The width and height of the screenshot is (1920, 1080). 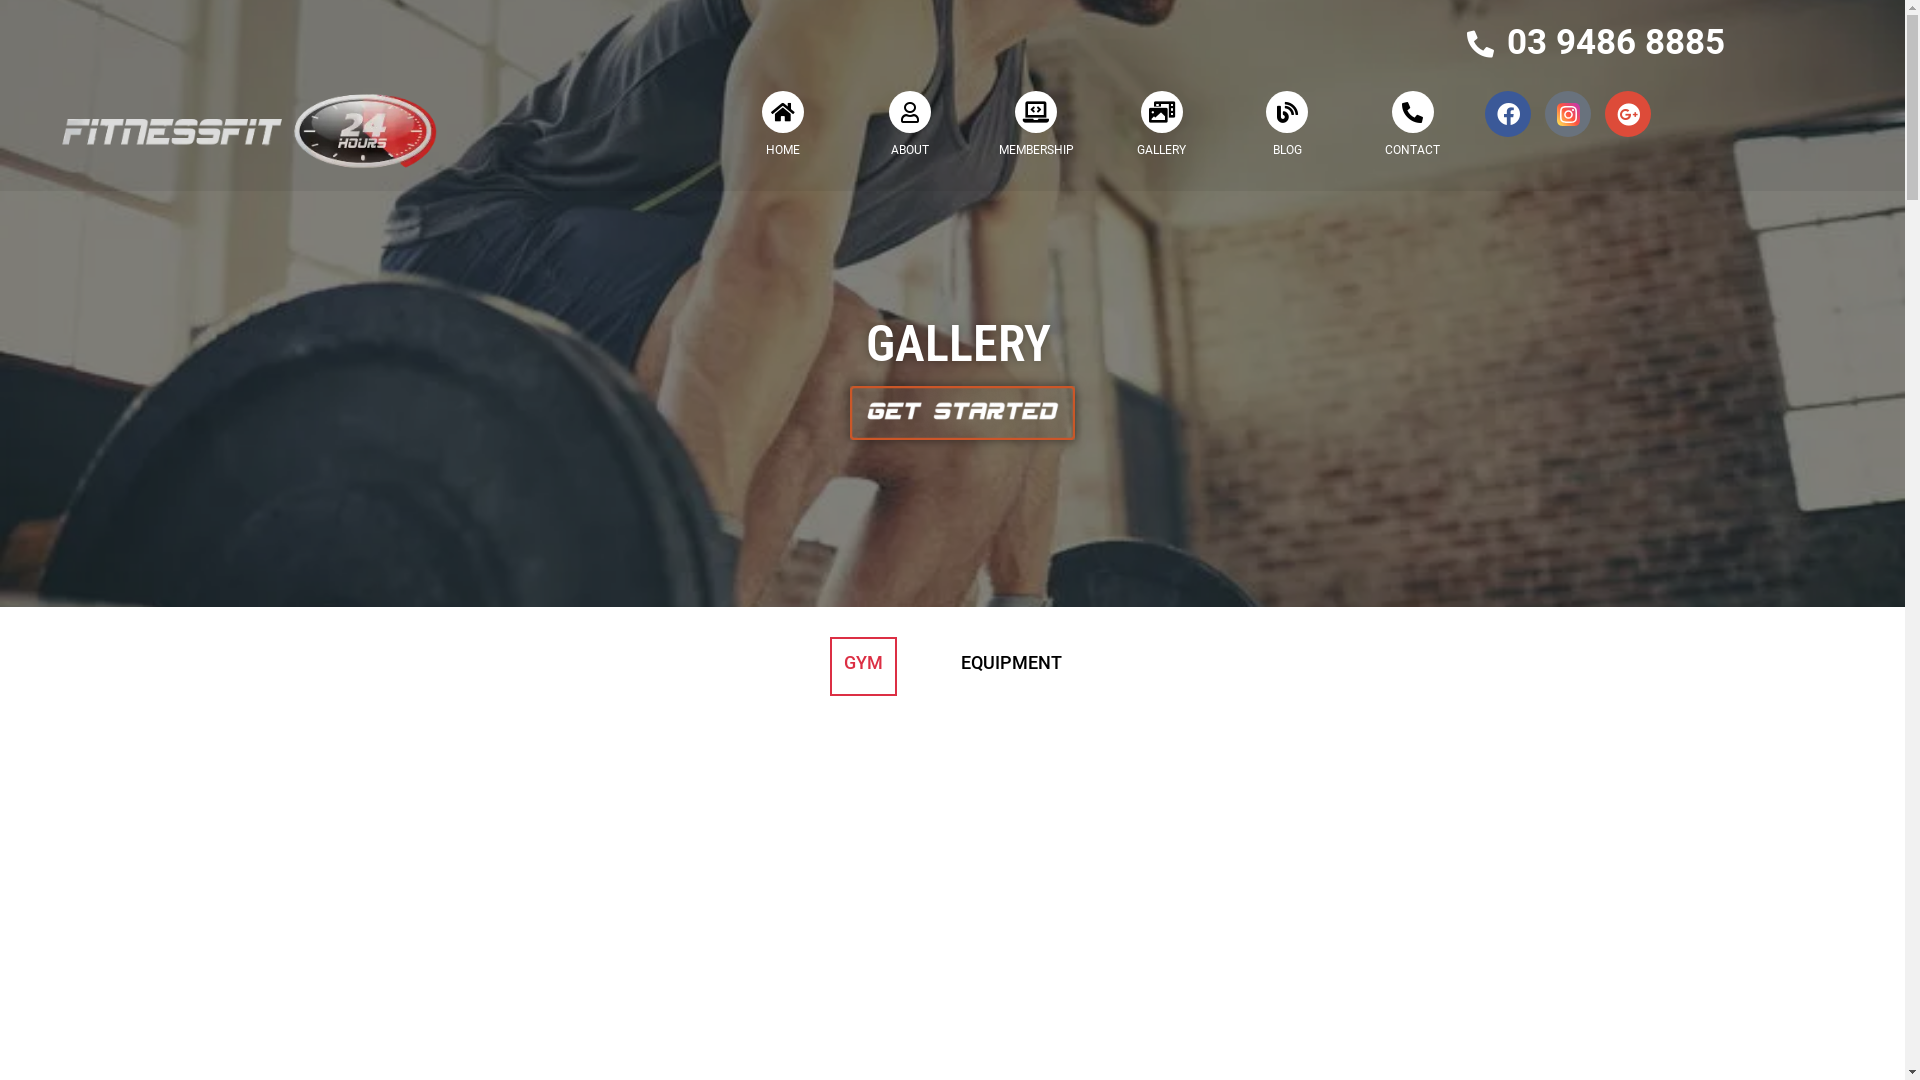 What do you see at coordinates (783, 150) in the screenshot?
I see `HOME` at bounding box center [783, 150].